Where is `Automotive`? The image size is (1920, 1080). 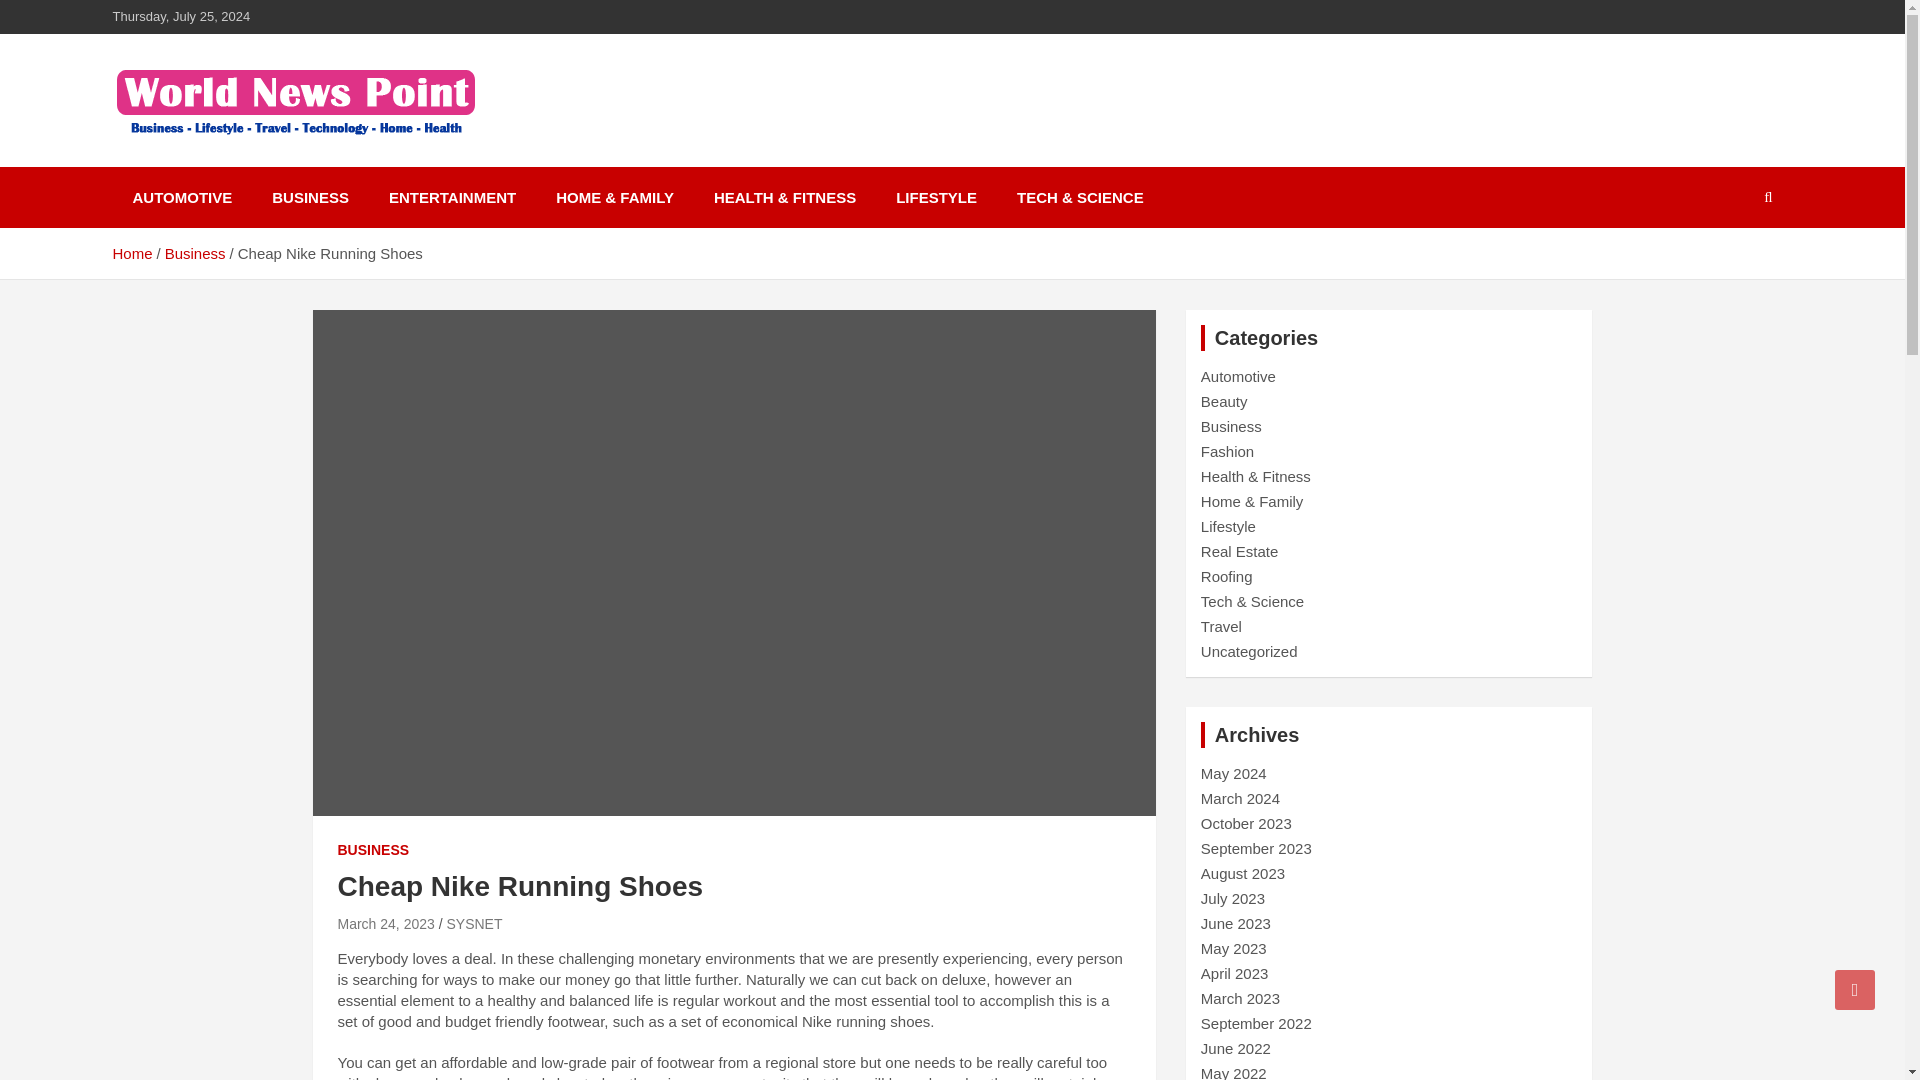 Automotive is located at coordinates (1238, 376).